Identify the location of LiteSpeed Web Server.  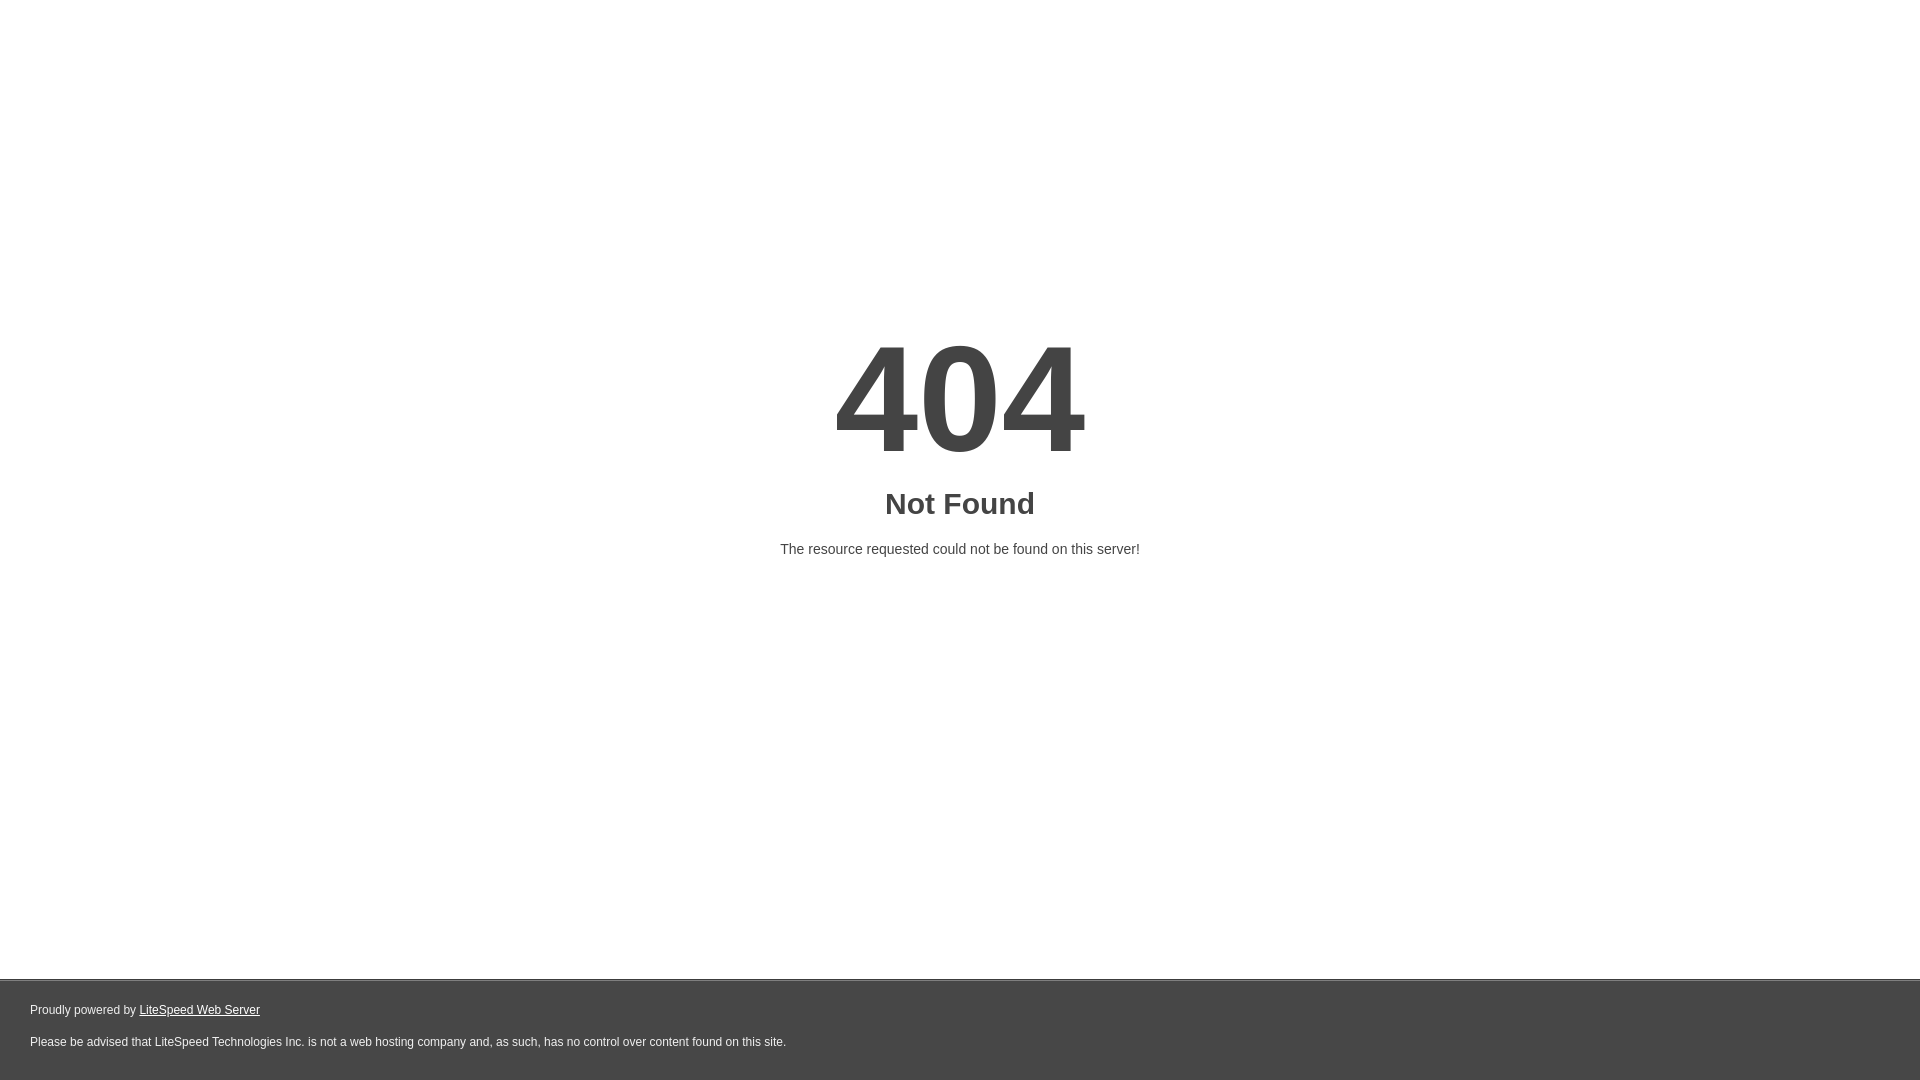
(200, 1010).